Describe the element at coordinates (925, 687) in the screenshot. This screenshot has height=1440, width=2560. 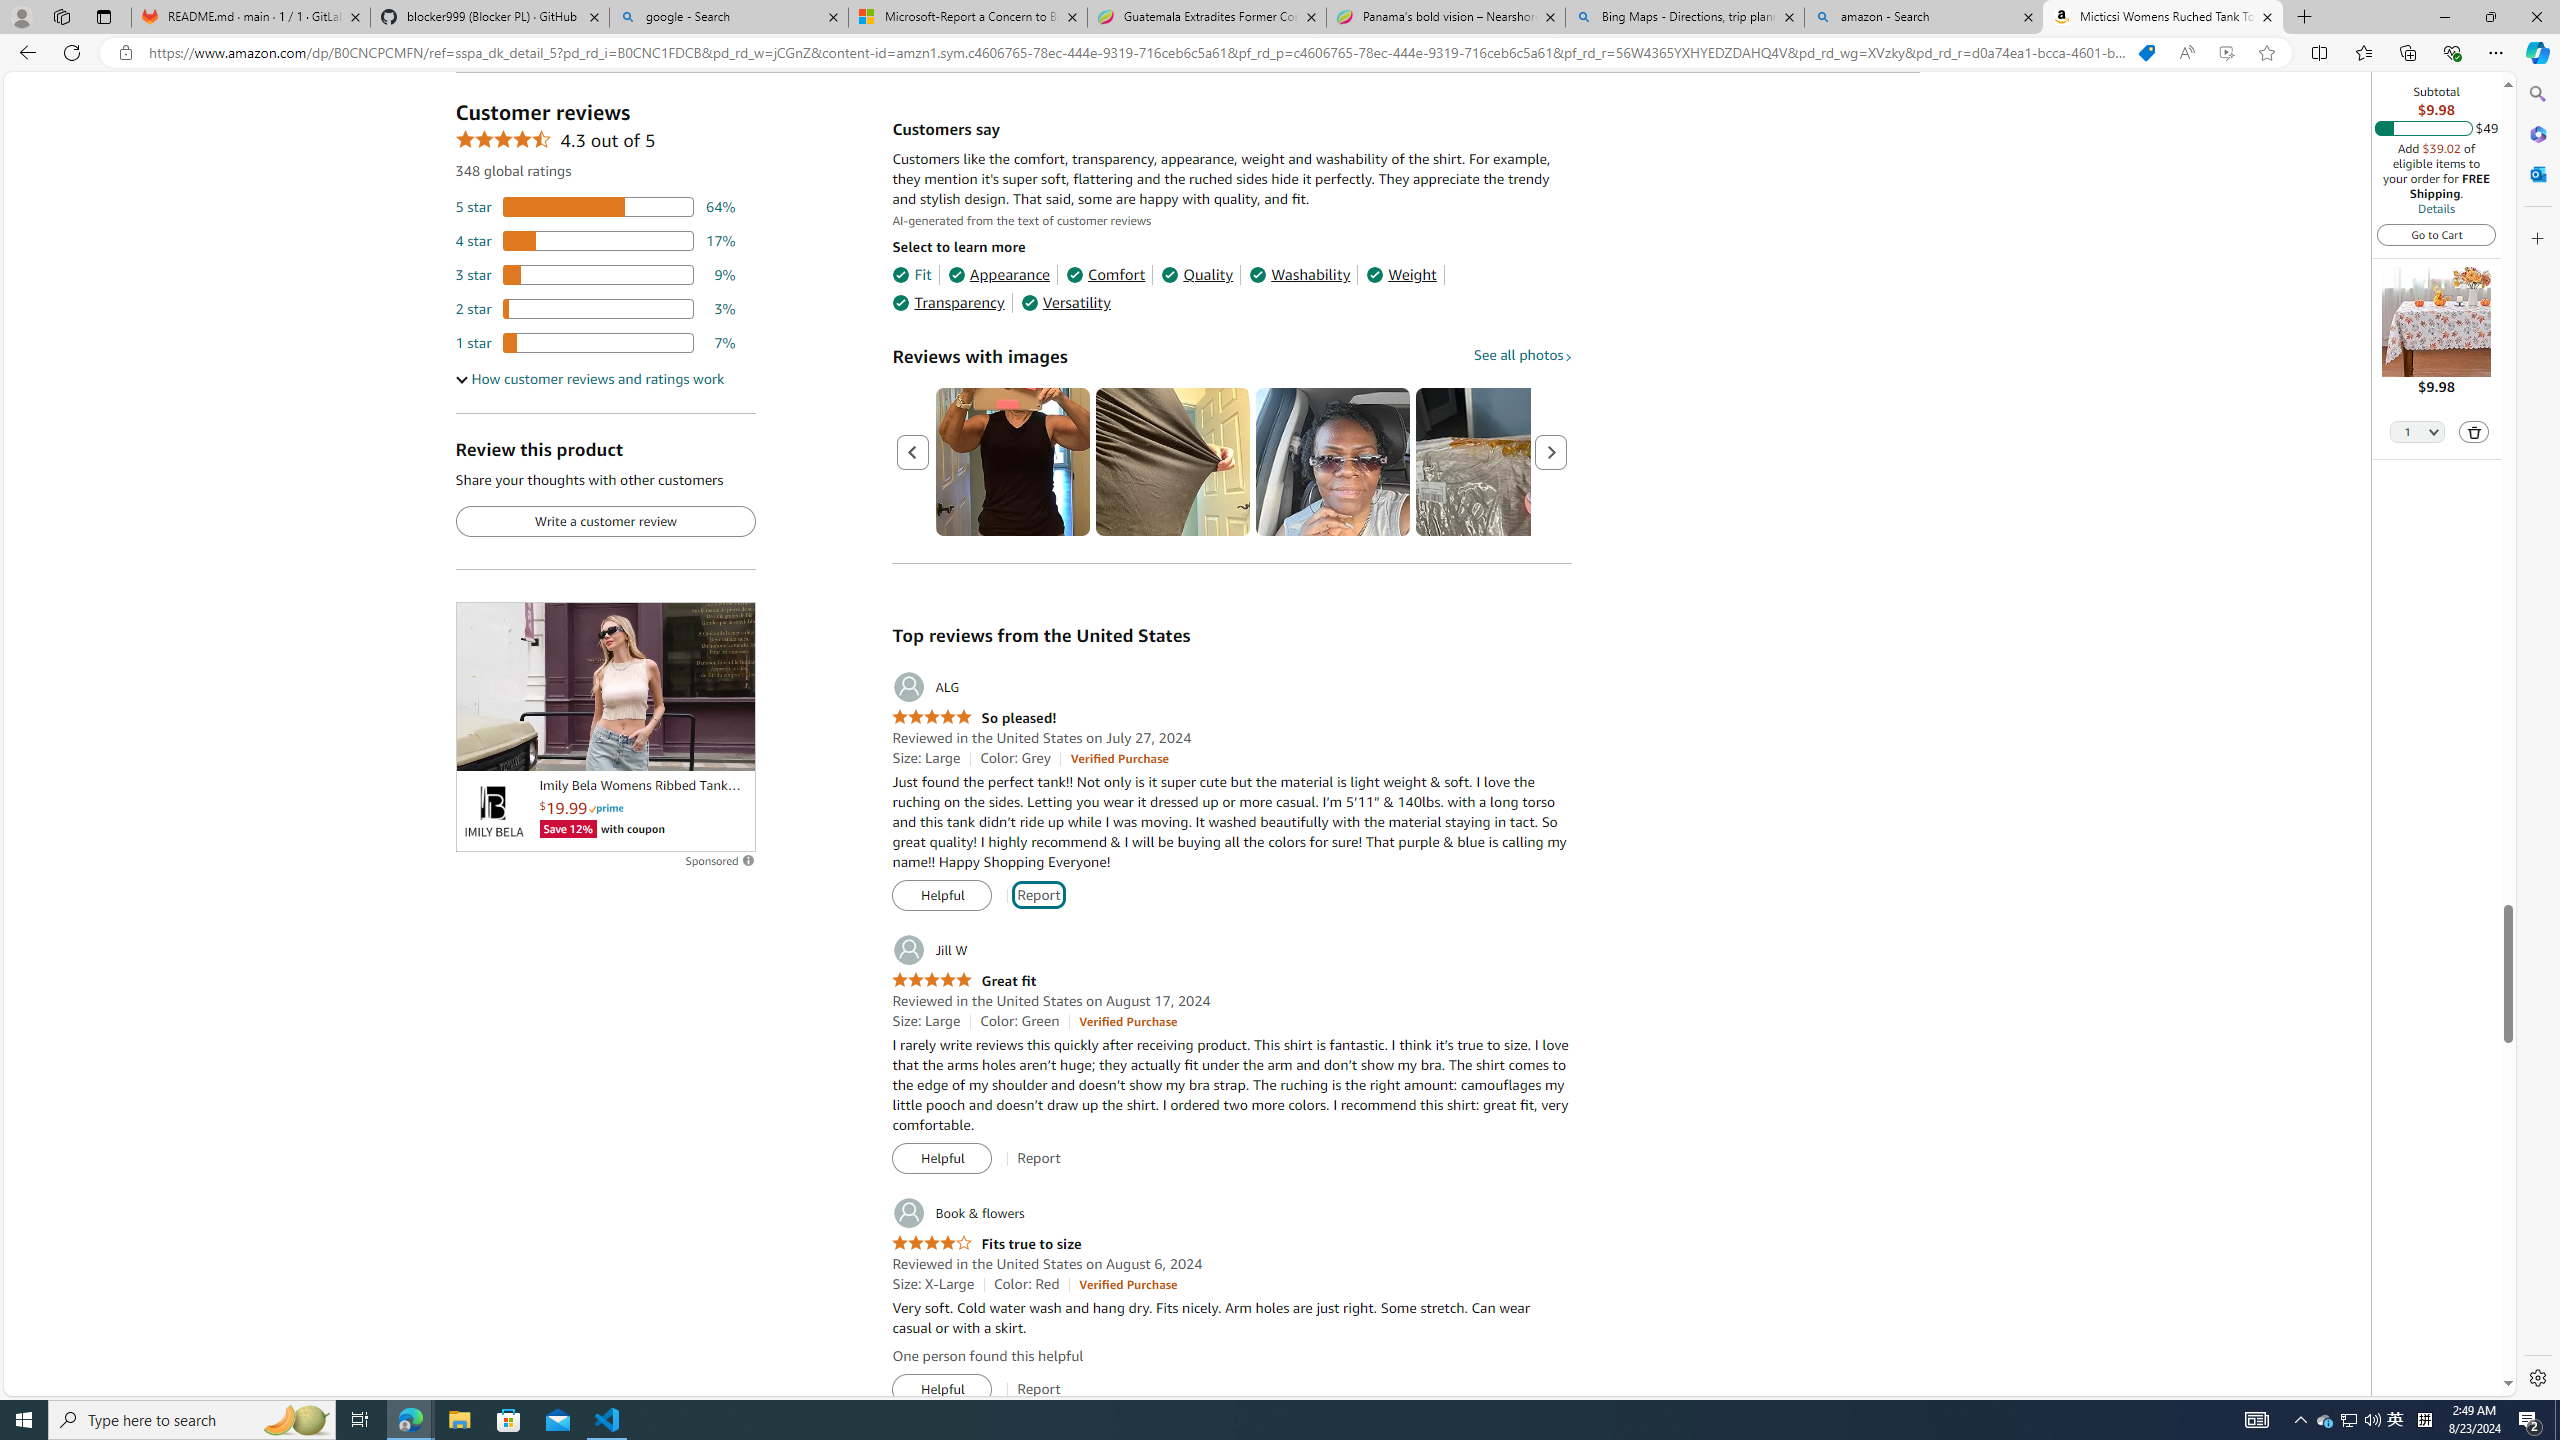
I see `ALG` at that location.